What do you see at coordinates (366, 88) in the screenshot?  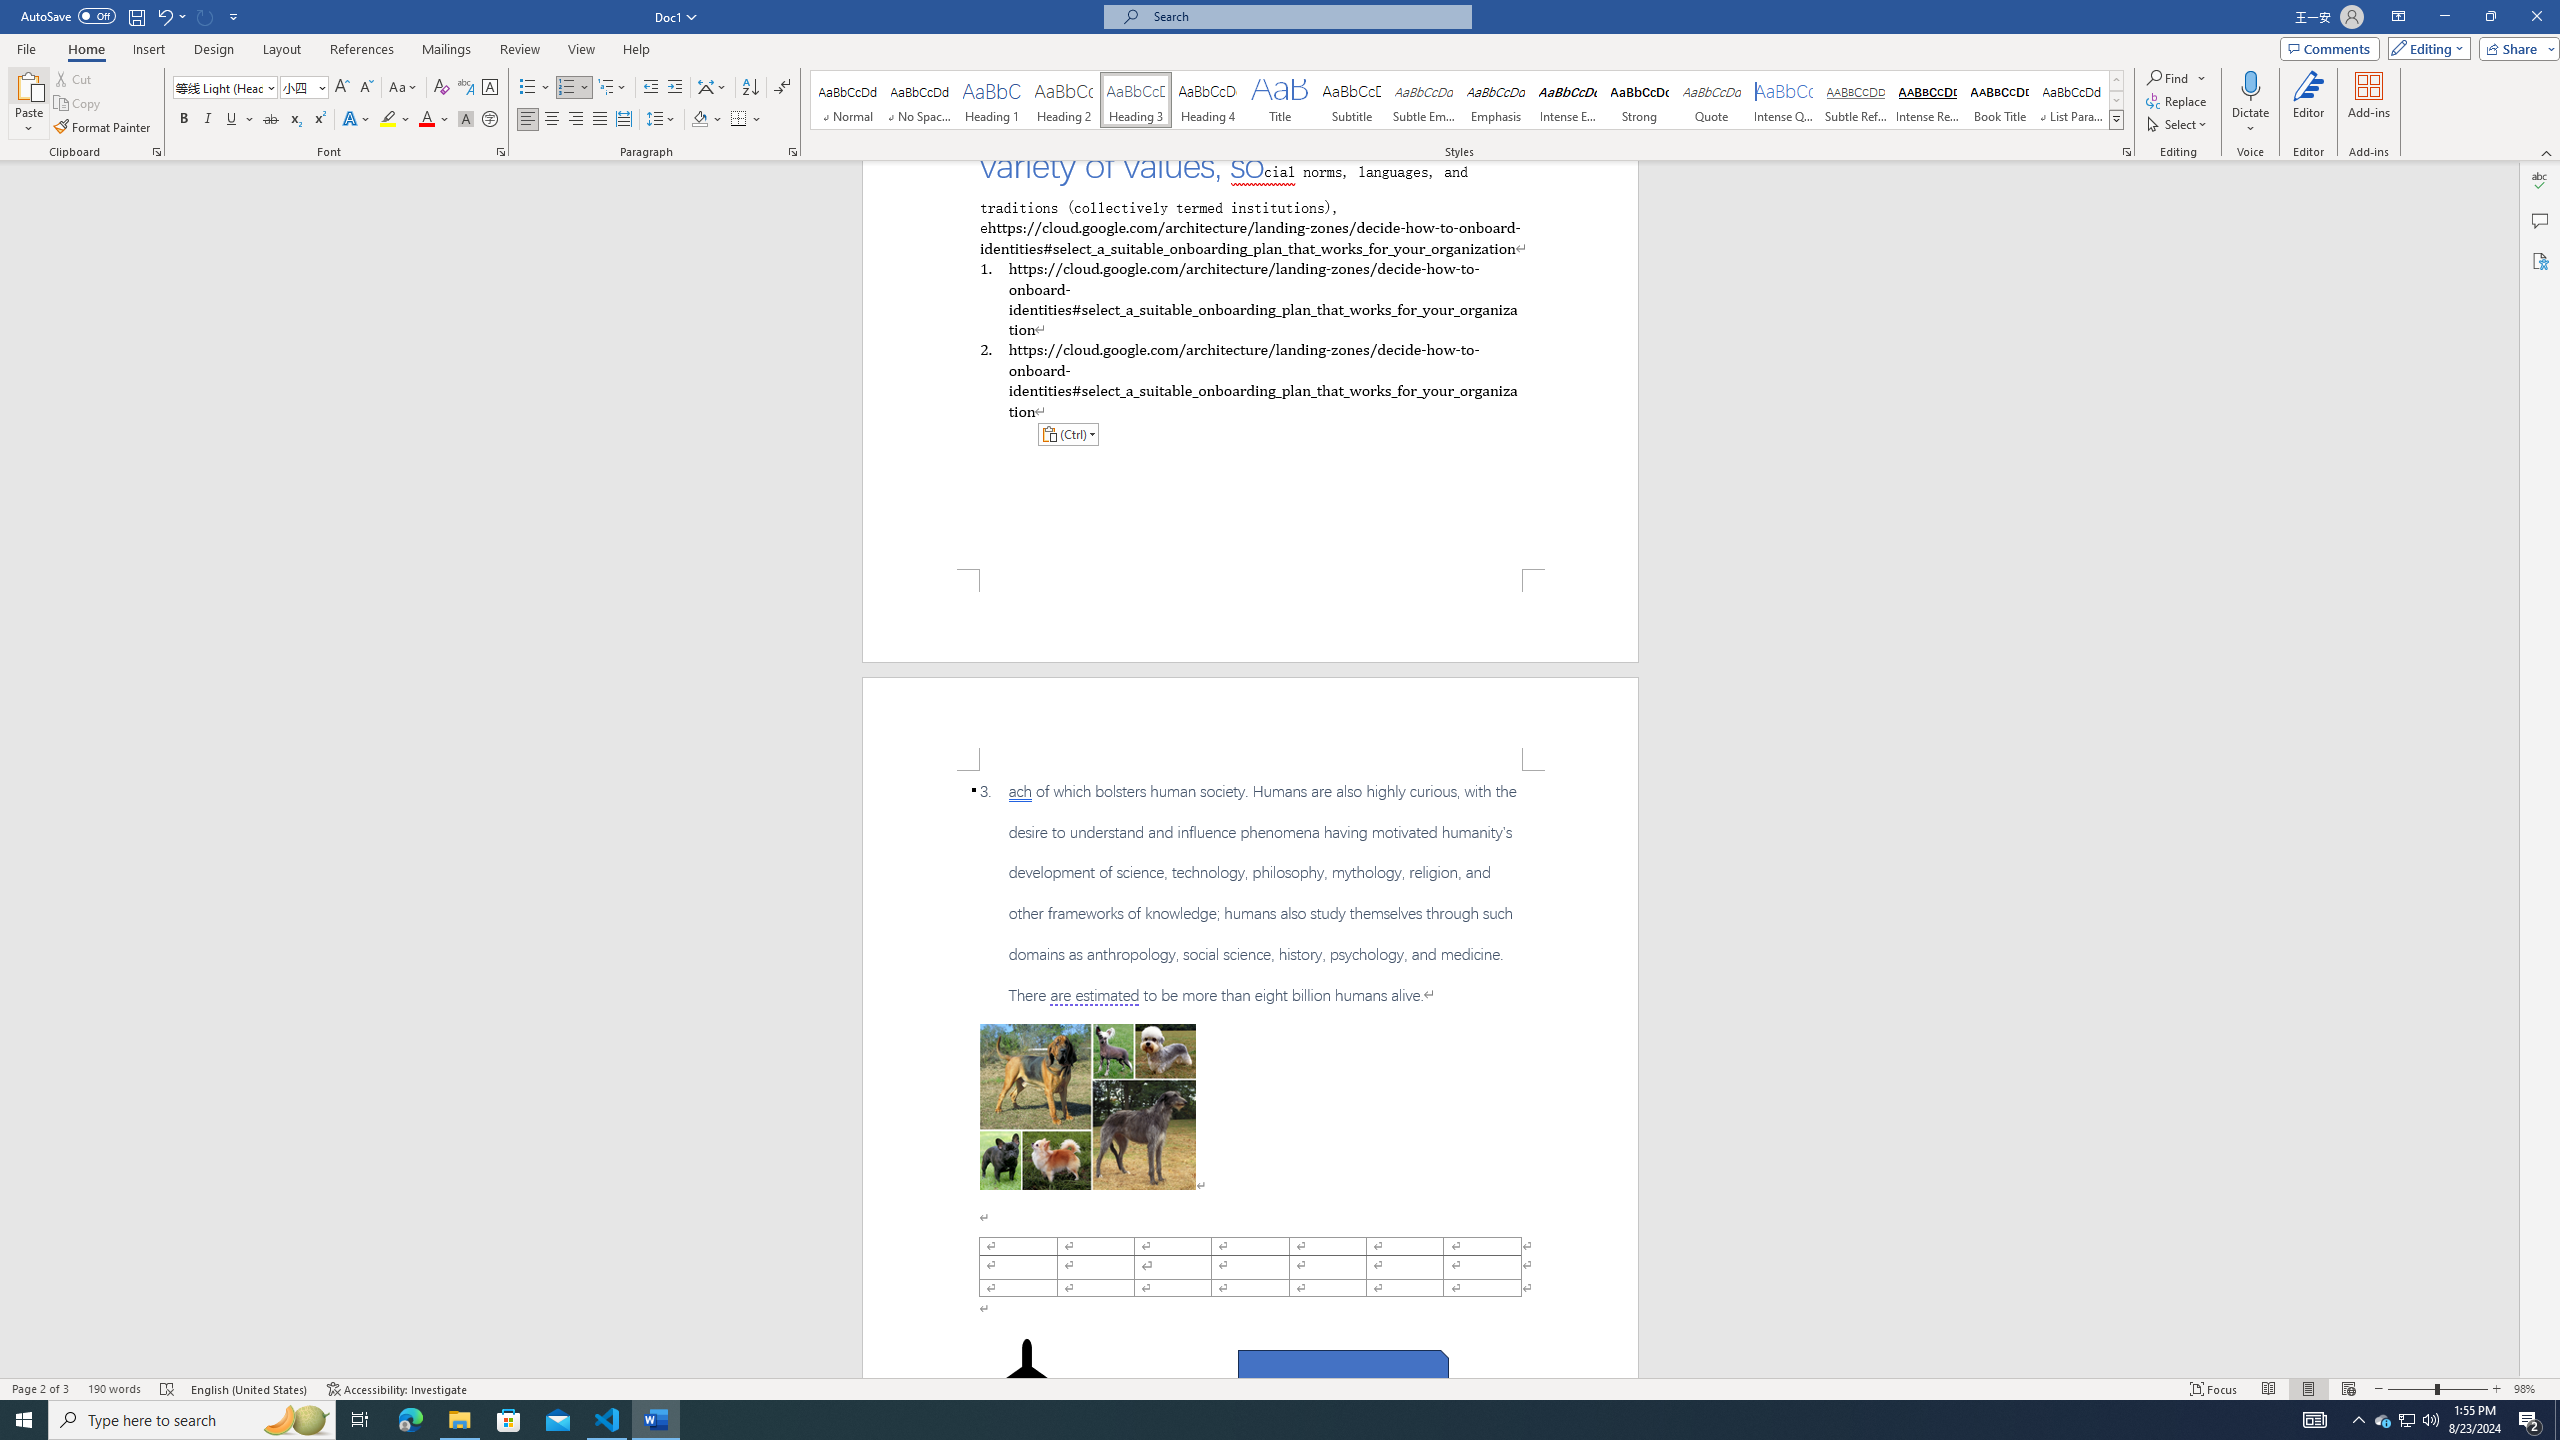 I see `Shrink Font` at bounding box center [366, 88].